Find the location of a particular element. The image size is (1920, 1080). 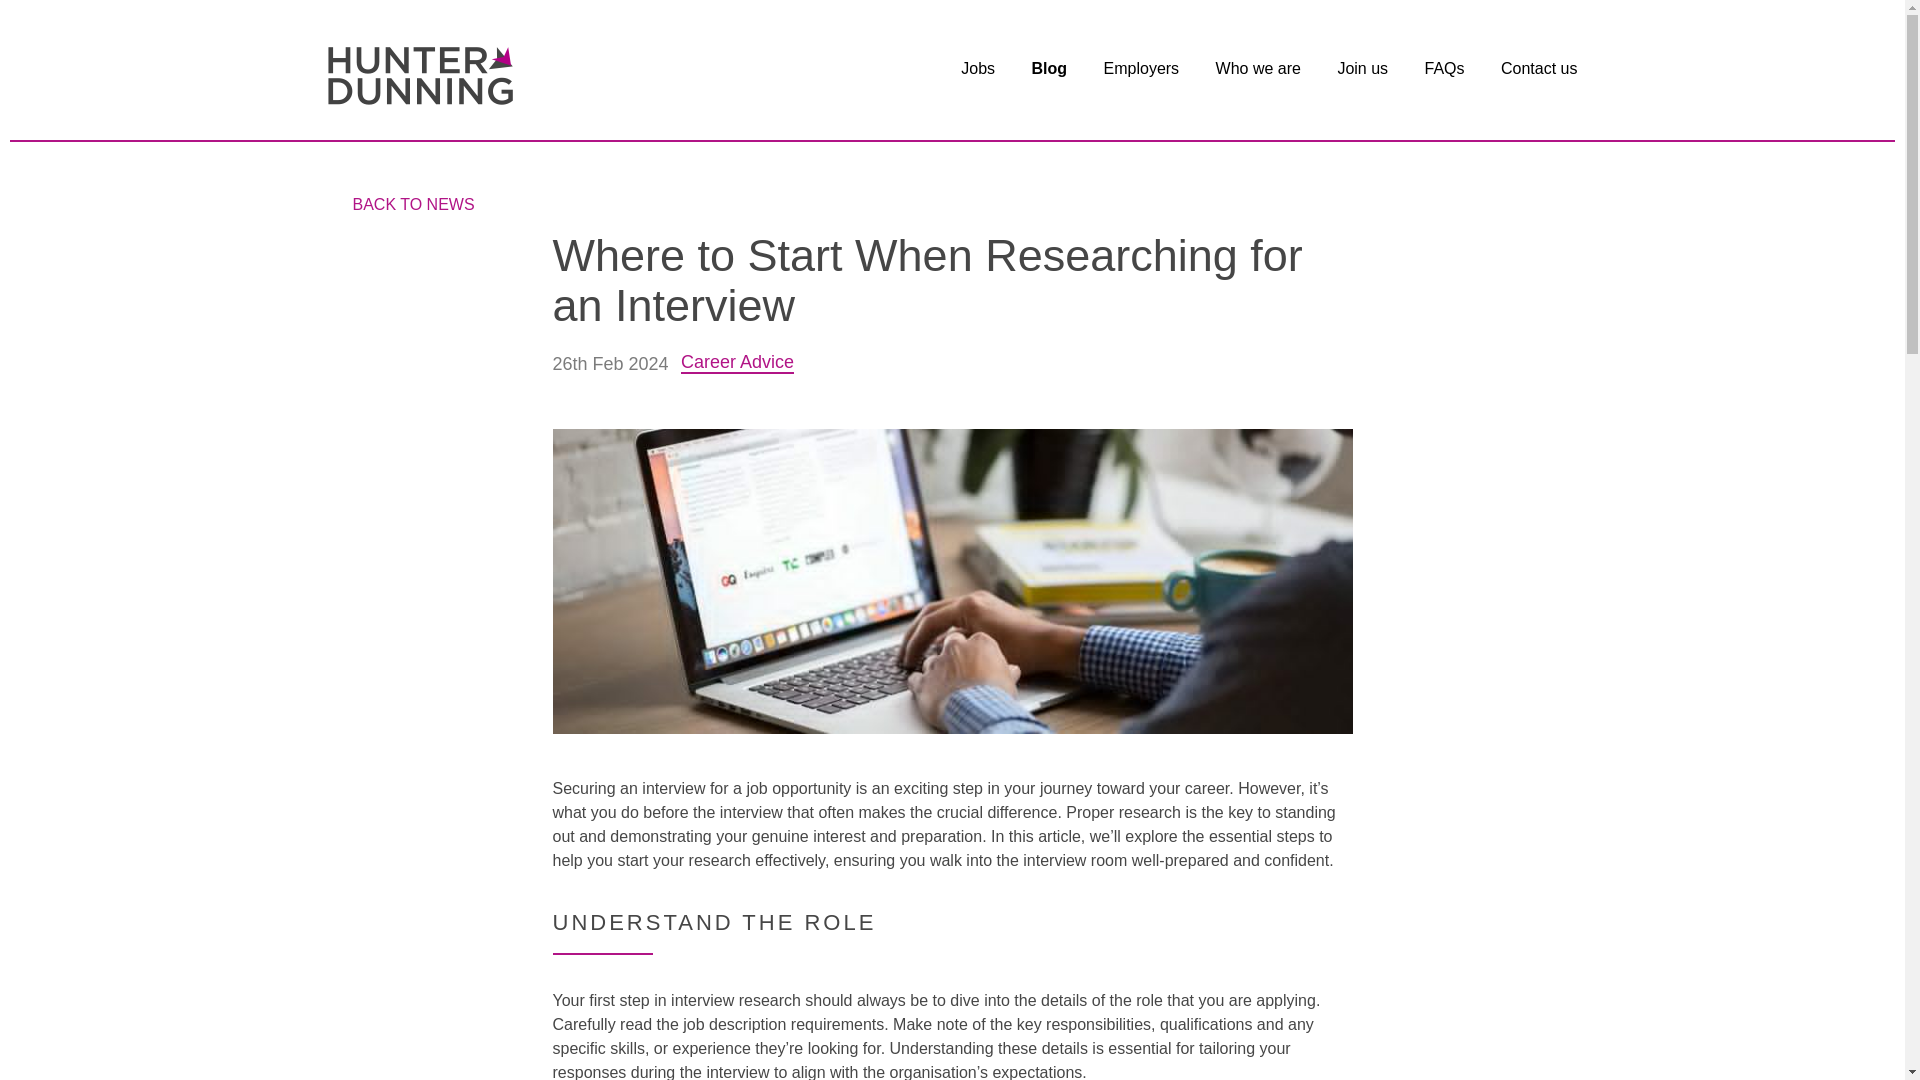

Blog is located at coordinates (1050, 72).